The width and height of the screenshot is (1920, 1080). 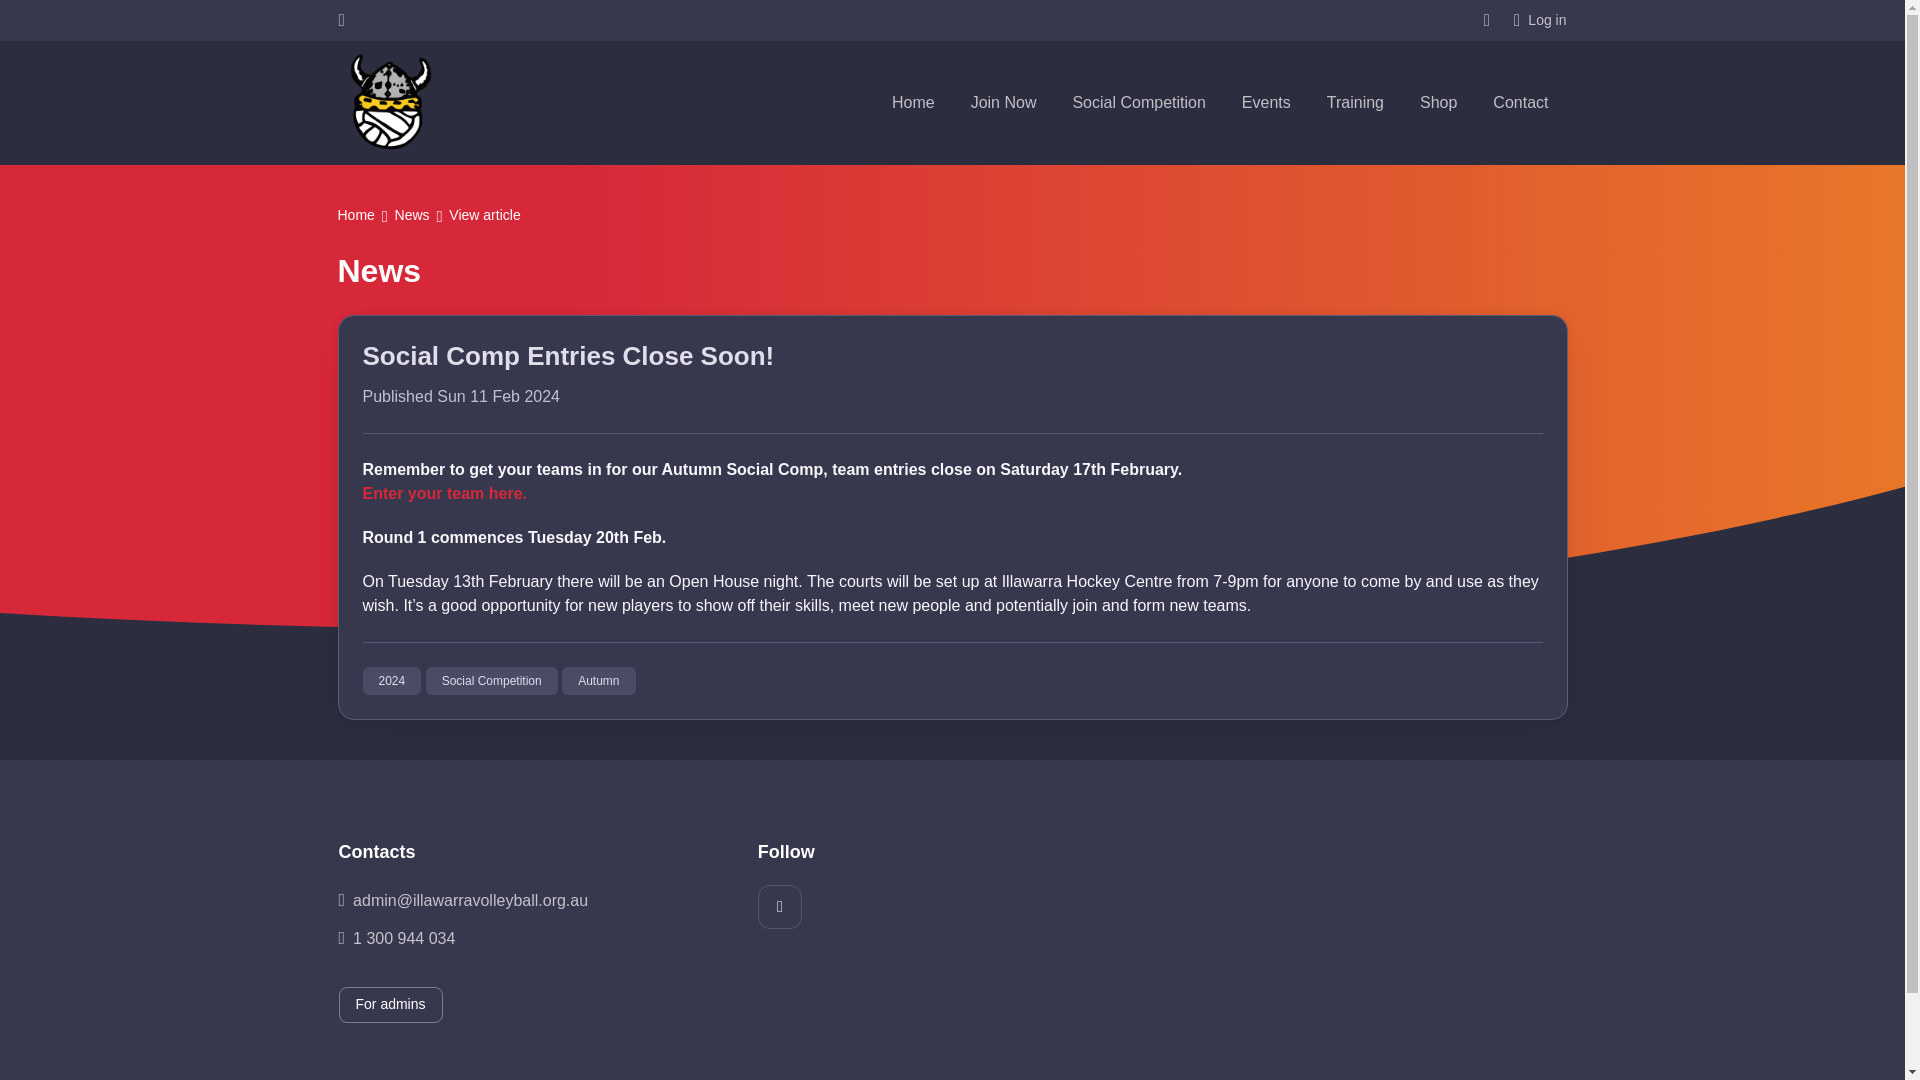 I want to click on Events, so click(x=1266, y=102).